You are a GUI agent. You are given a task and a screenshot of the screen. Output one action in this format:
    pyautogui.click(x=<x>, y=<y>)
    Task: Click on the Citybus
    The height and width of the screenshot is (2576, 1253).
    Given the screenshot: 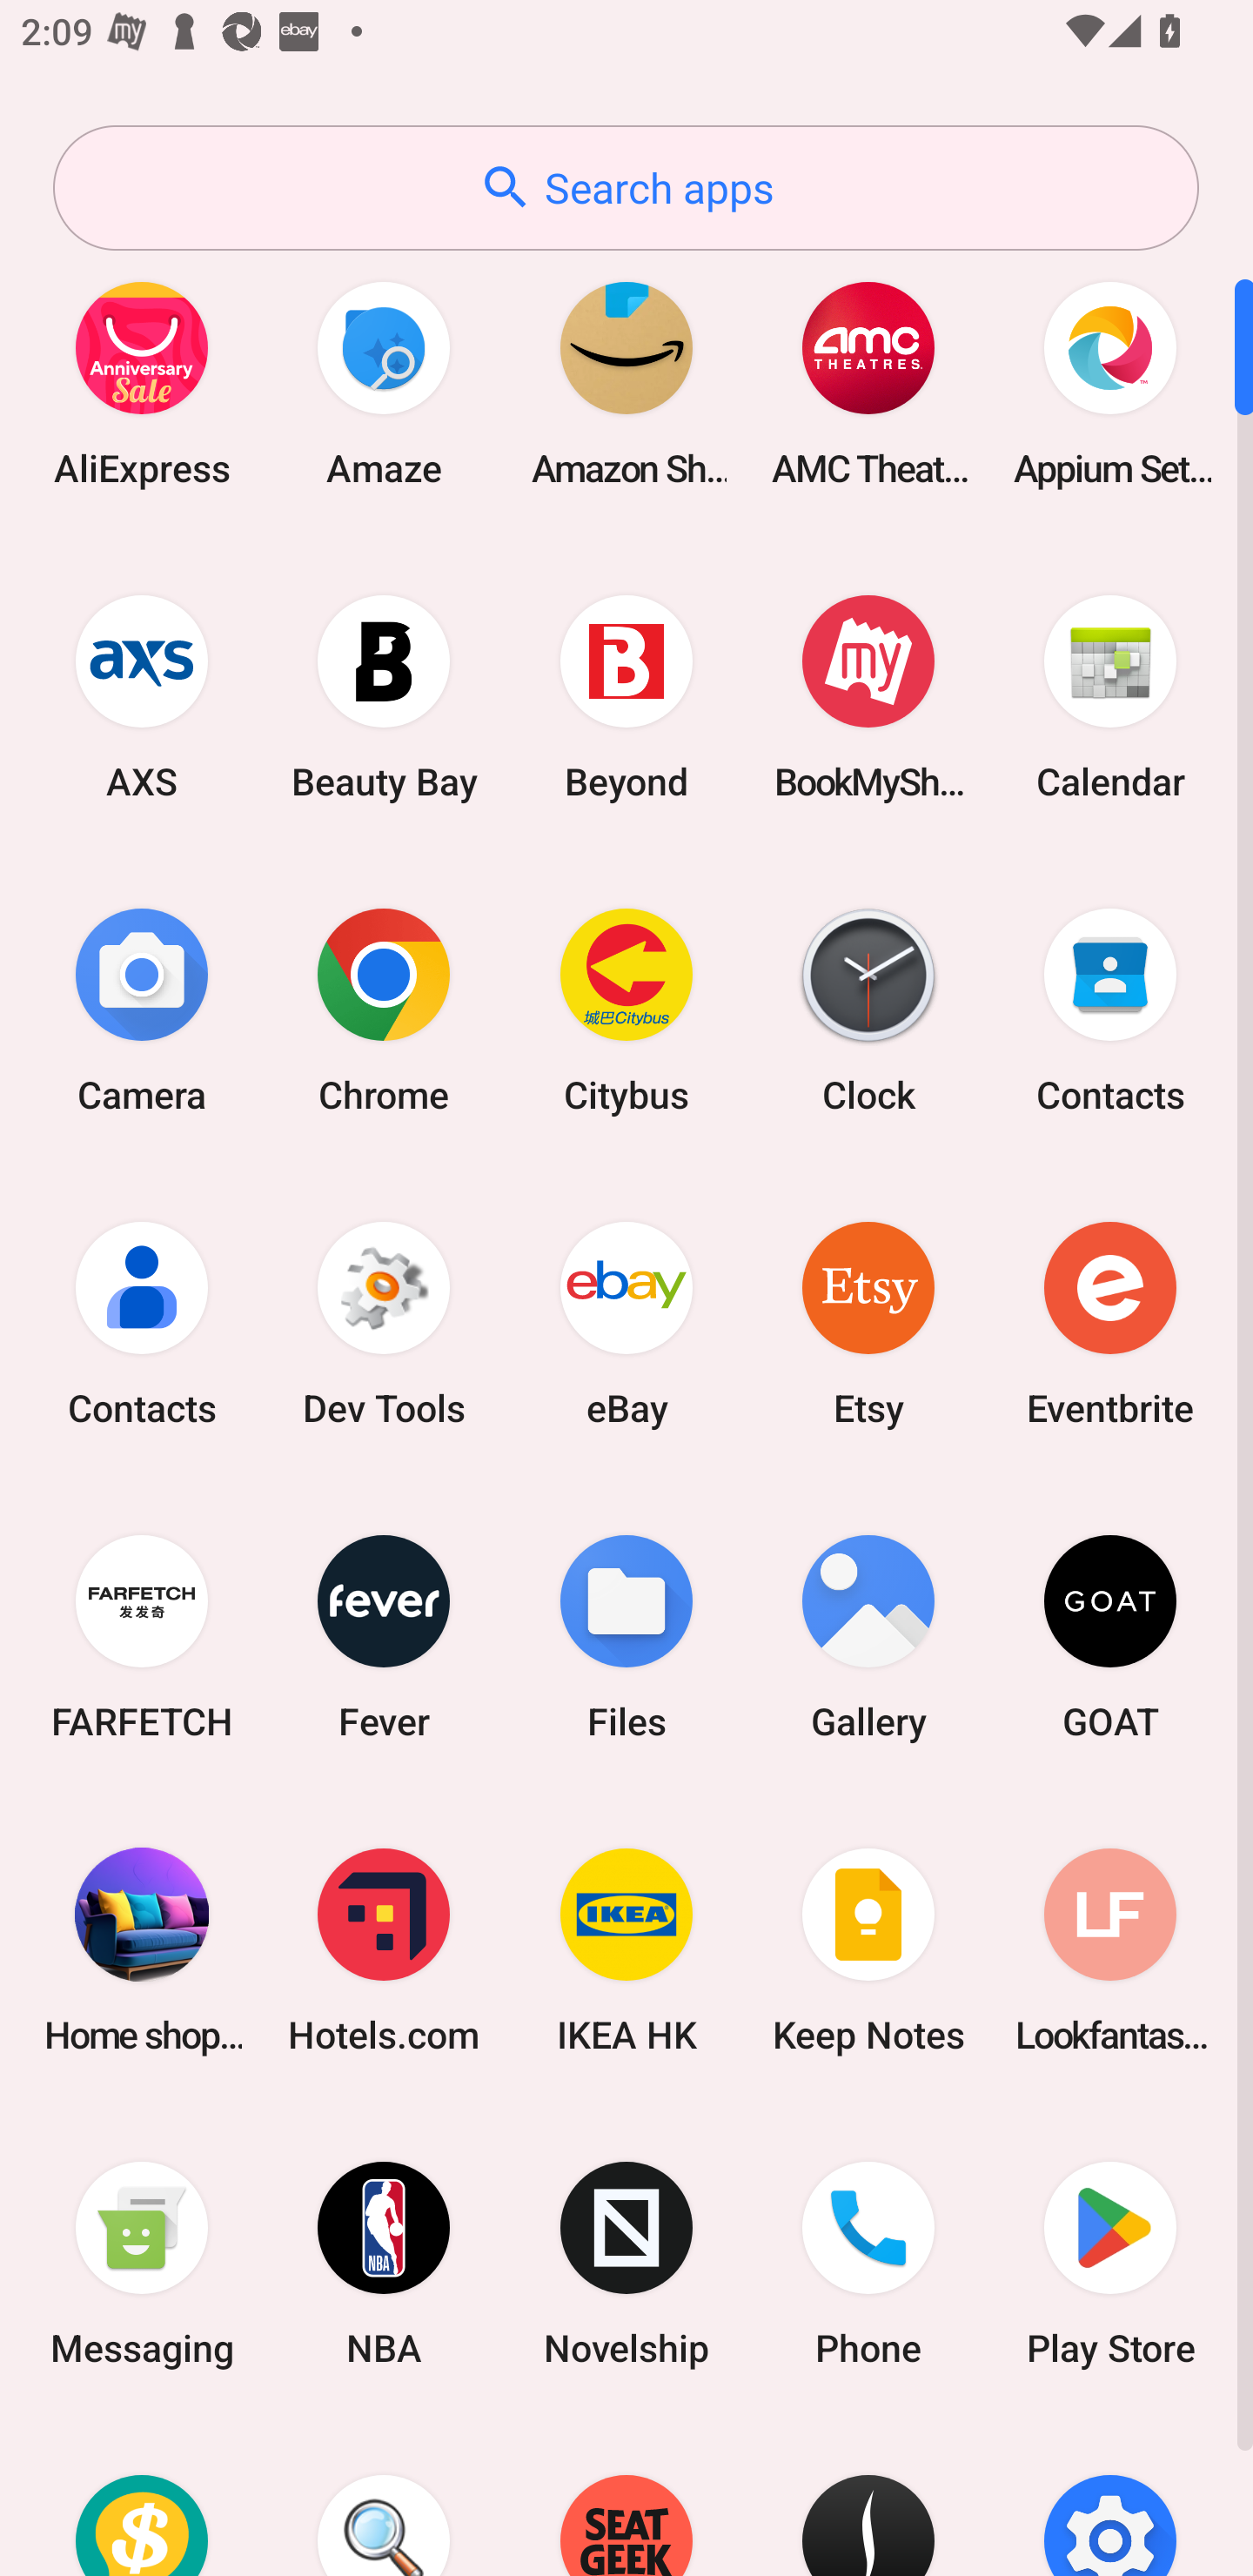 What is the action you would take?
    pyautogui.click(x=626, y=1010)
    